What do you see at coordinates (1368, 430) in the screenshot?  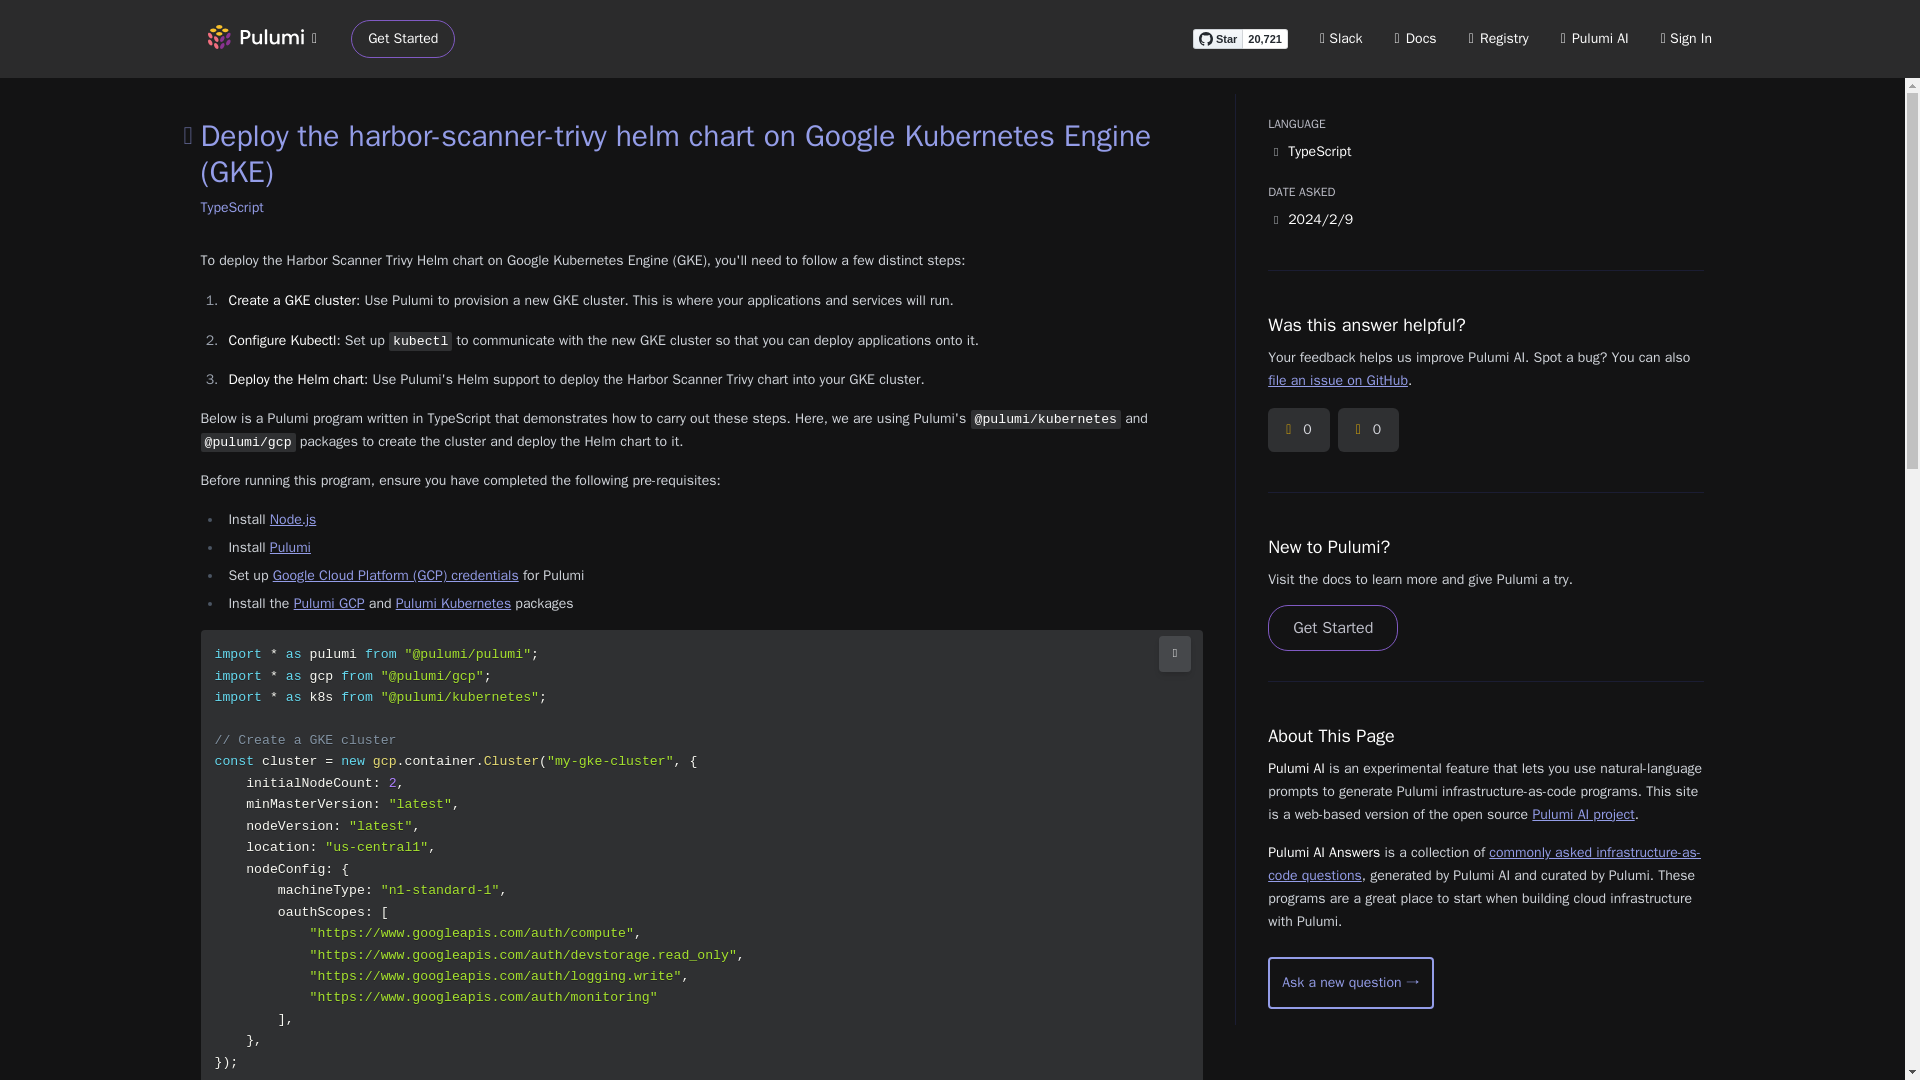 I see `Downvote this answer` at bounding box center [1368, 430].